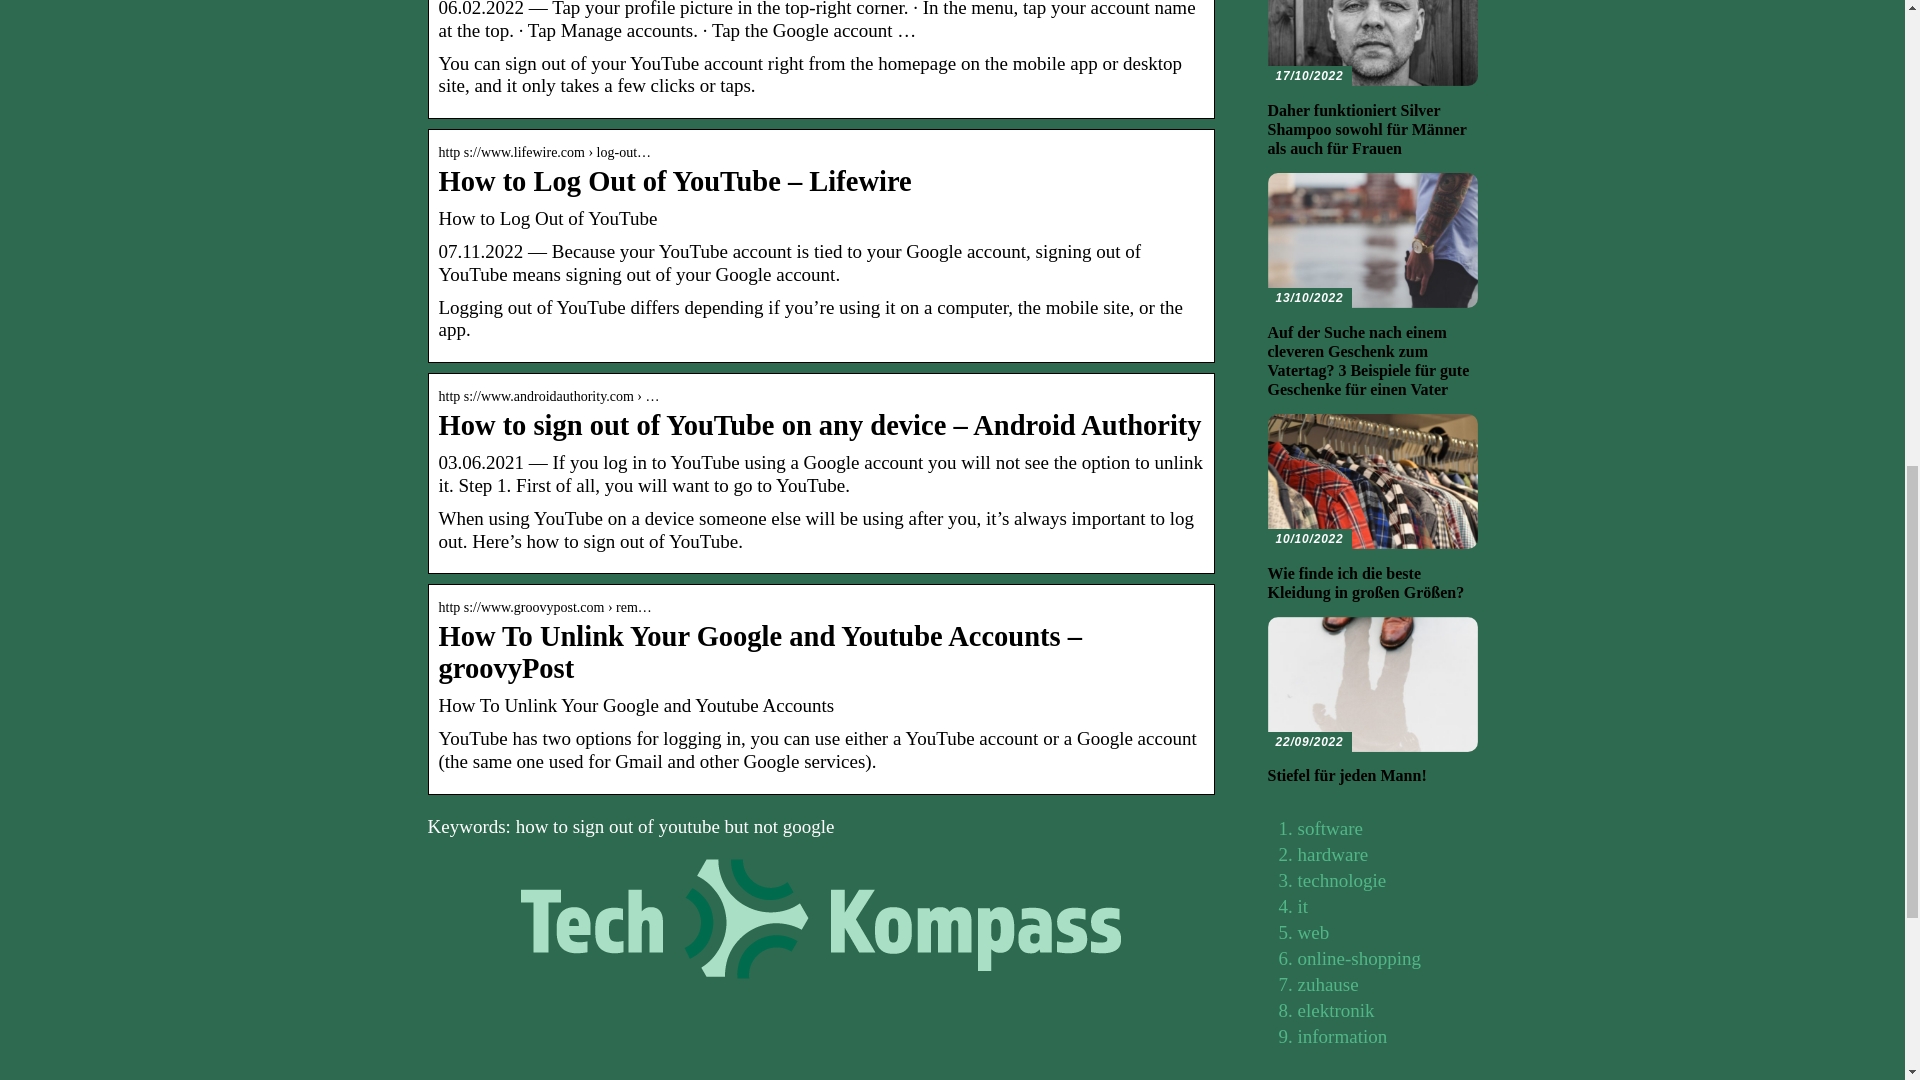 The height and width of the screenshot is (1080, 1920). I want to click on online-shopping, so click(1360, 958).